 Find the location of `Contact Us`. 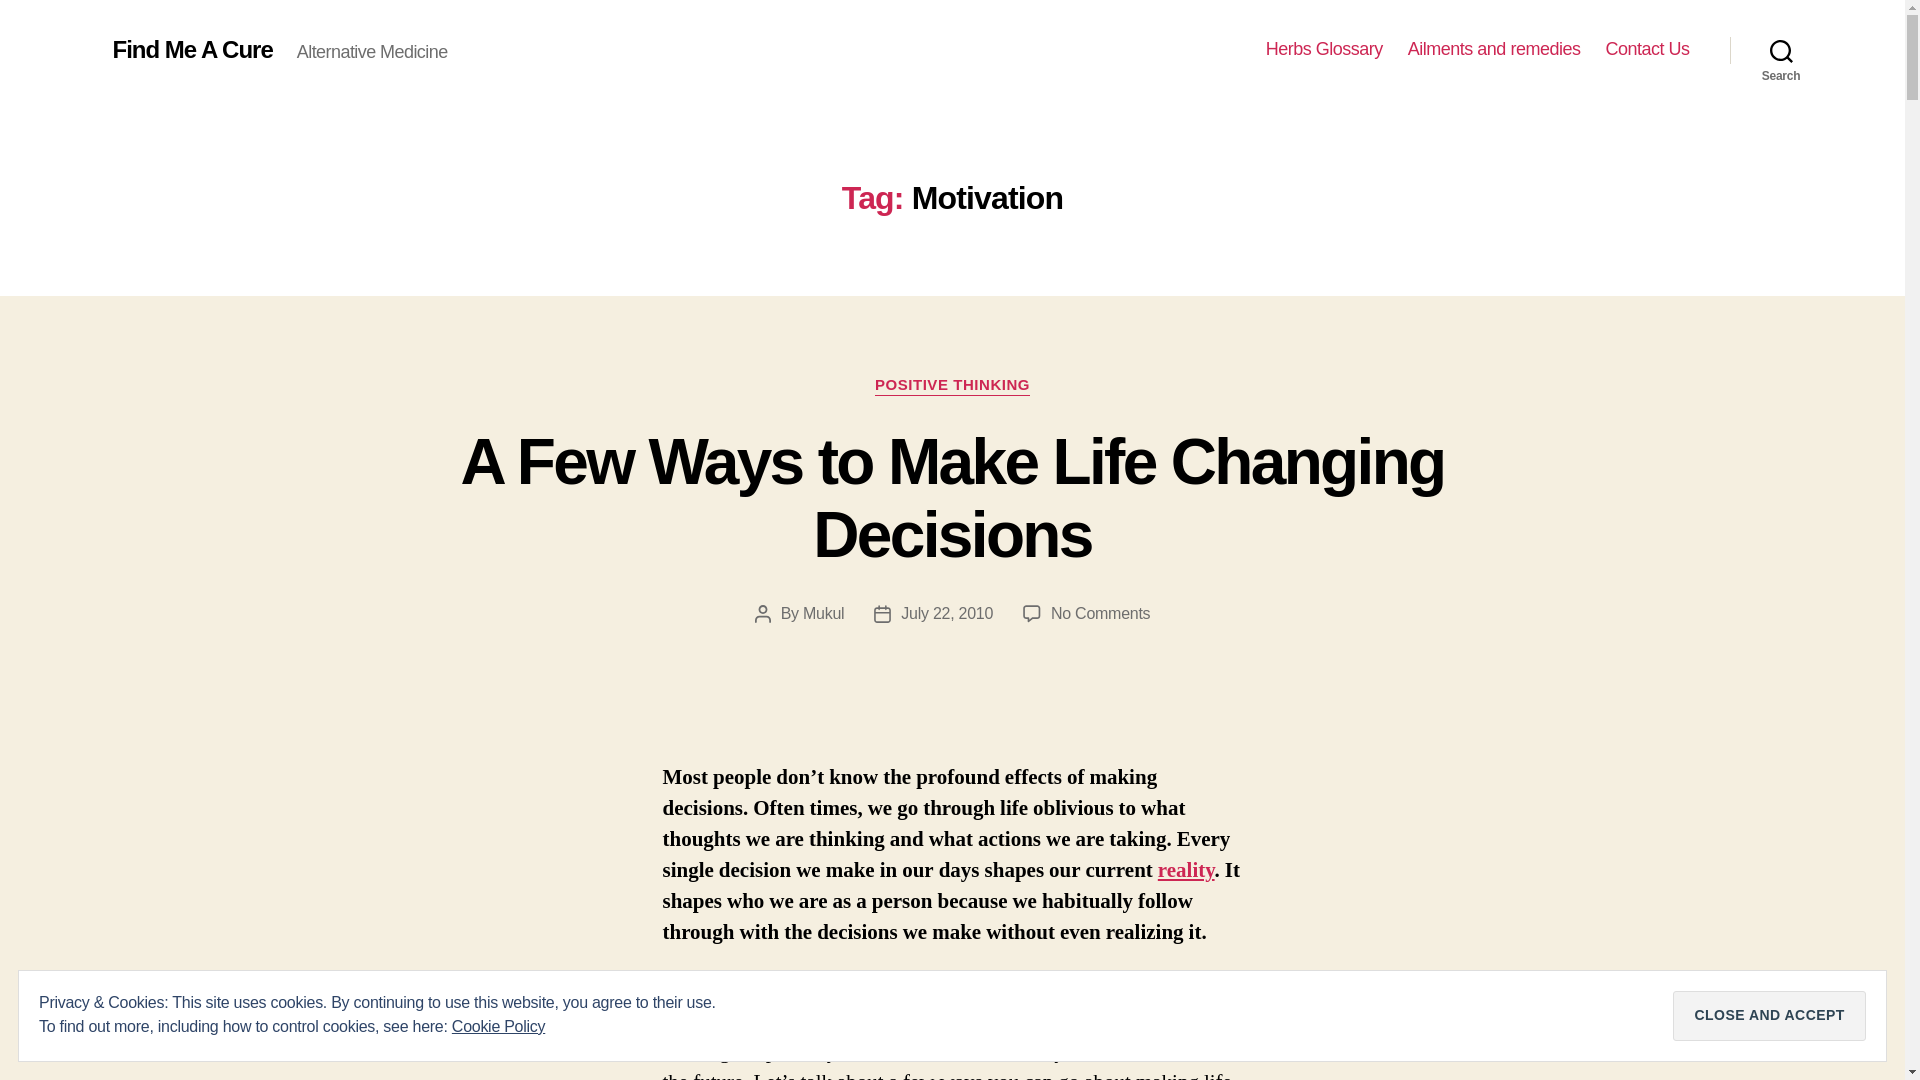

Contact Us is located at coordinates (1324, 49).